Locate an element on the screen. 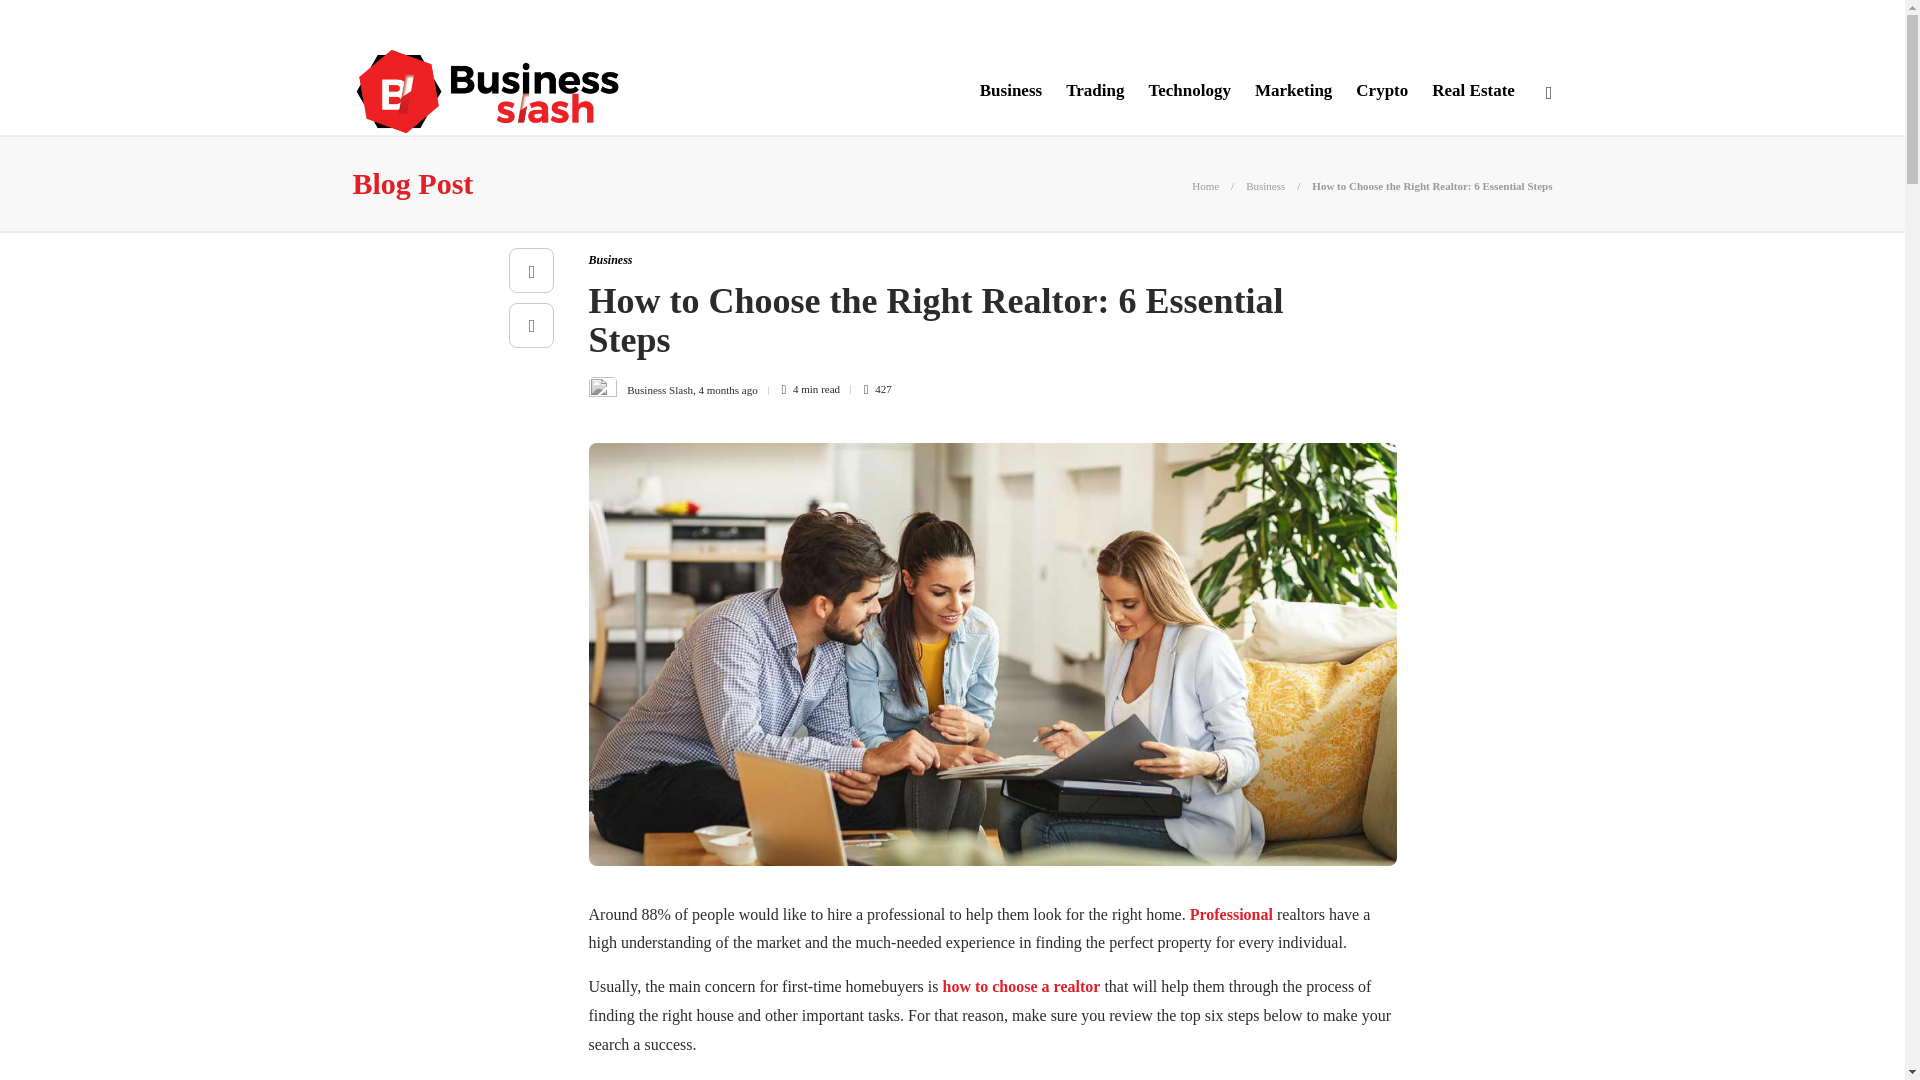 This screenshot has width=1920, height=1080. Business is located at coordinates (1265, 186).